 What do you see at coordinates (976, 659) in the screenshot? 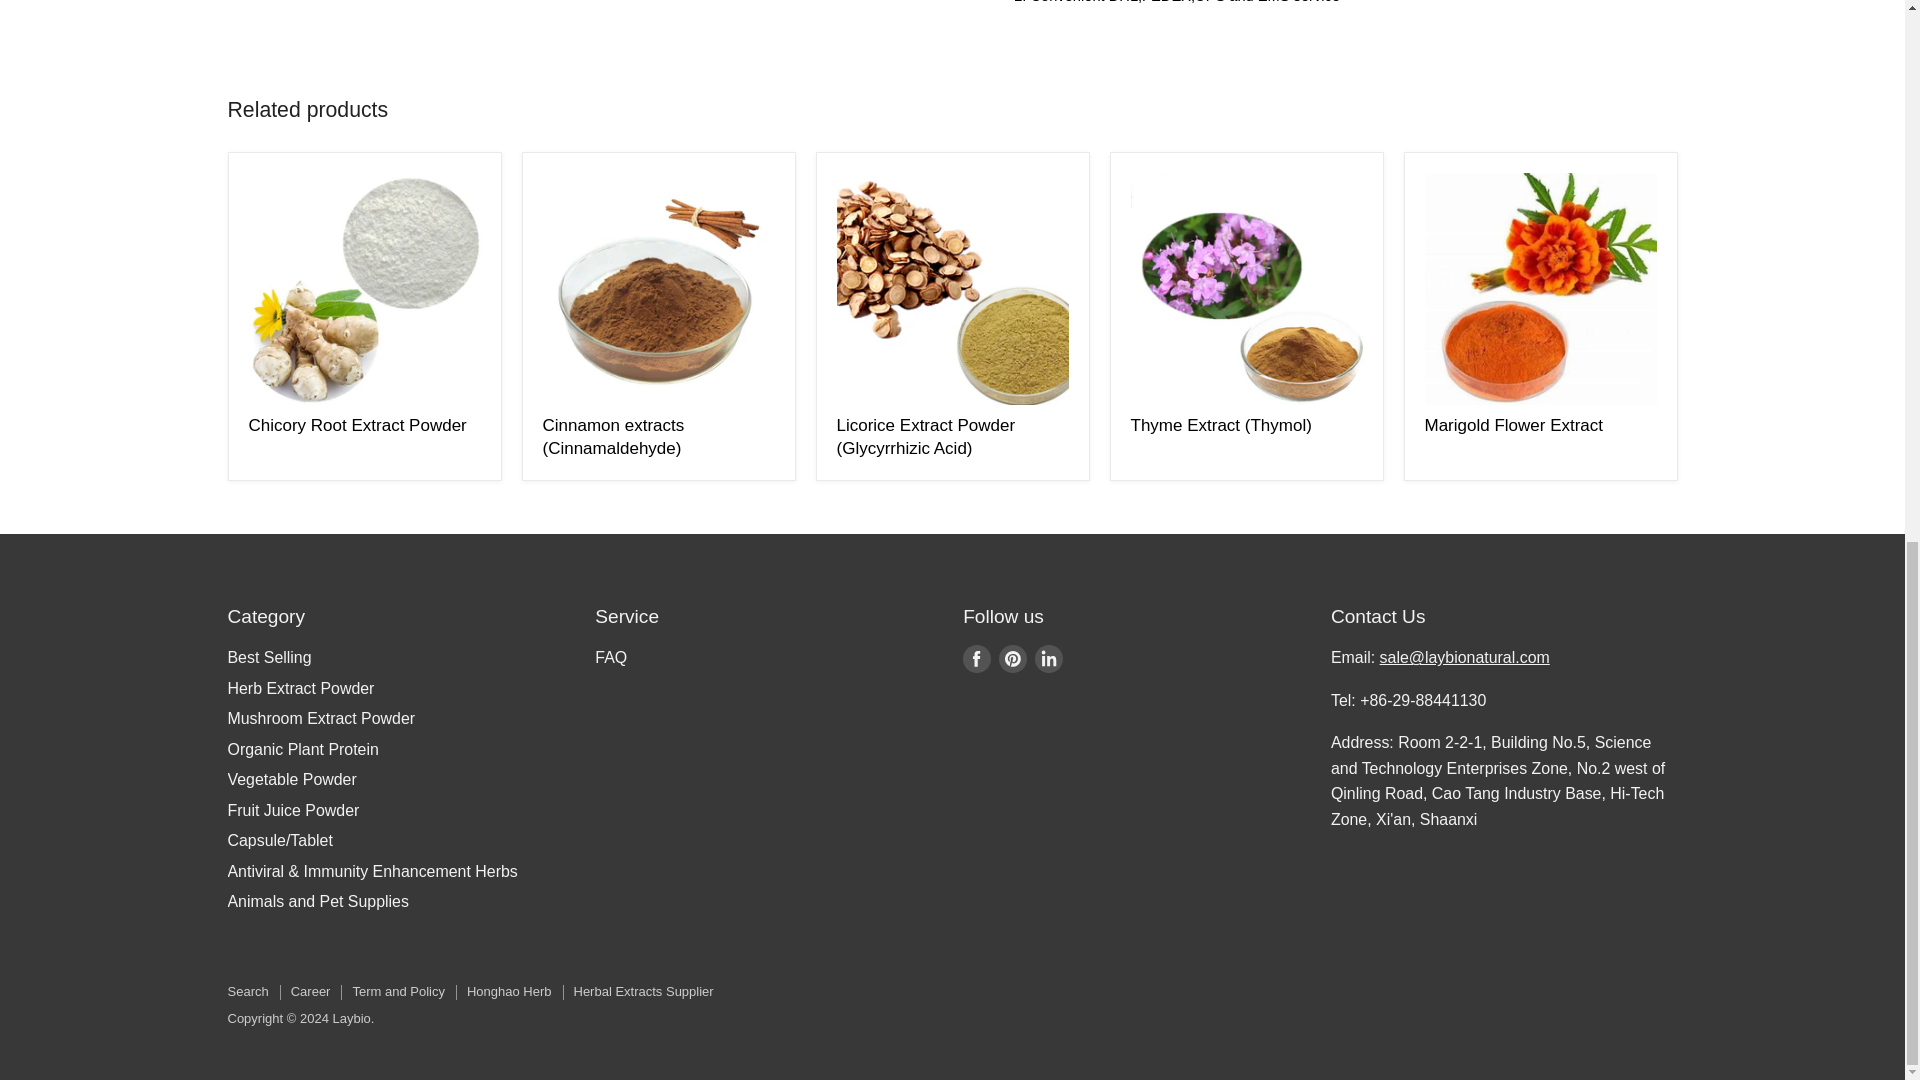
I see `Facebook` at bounding box center [976, 659].